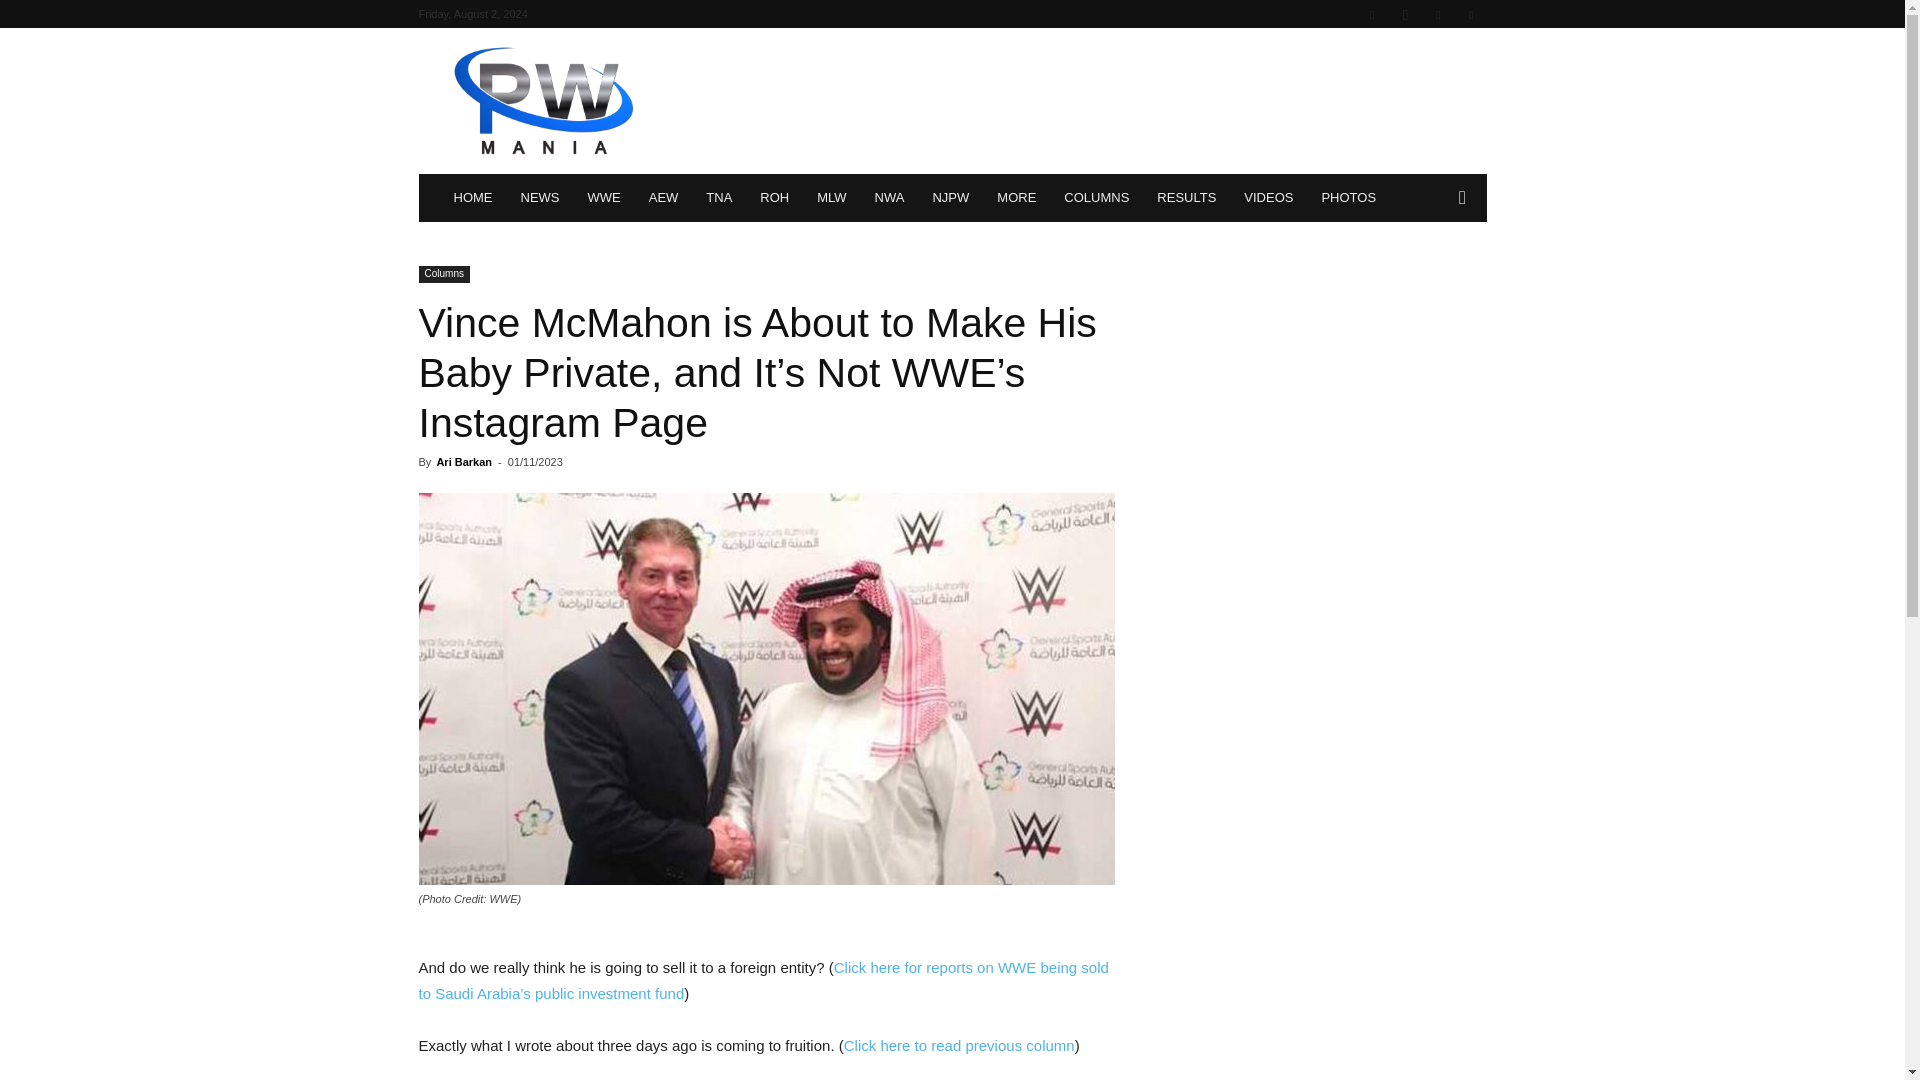  What do you see at coordinates (1405, 14) in the screenshot?
I see `Instagram` at bounding box center [1405, 14].